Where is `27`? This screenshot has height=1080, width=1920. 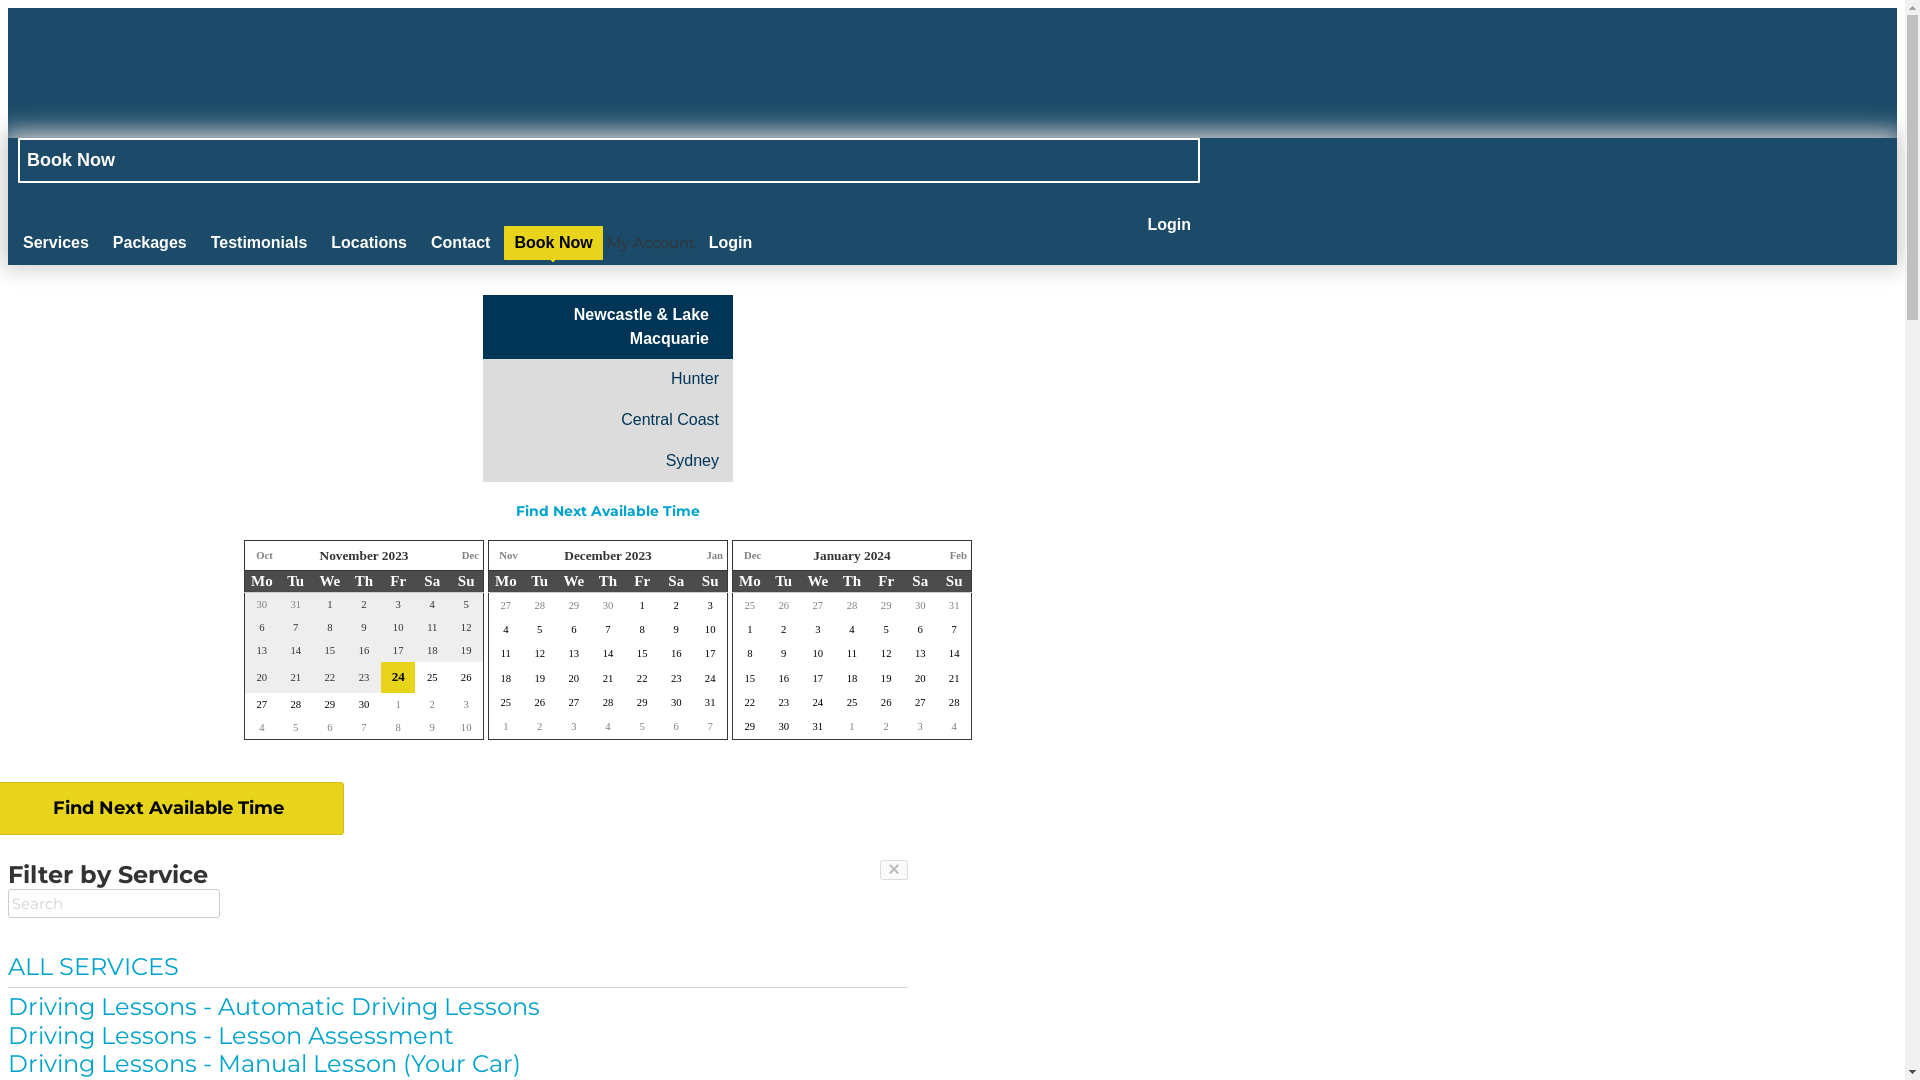 27 is located at coordinates (262, 704).